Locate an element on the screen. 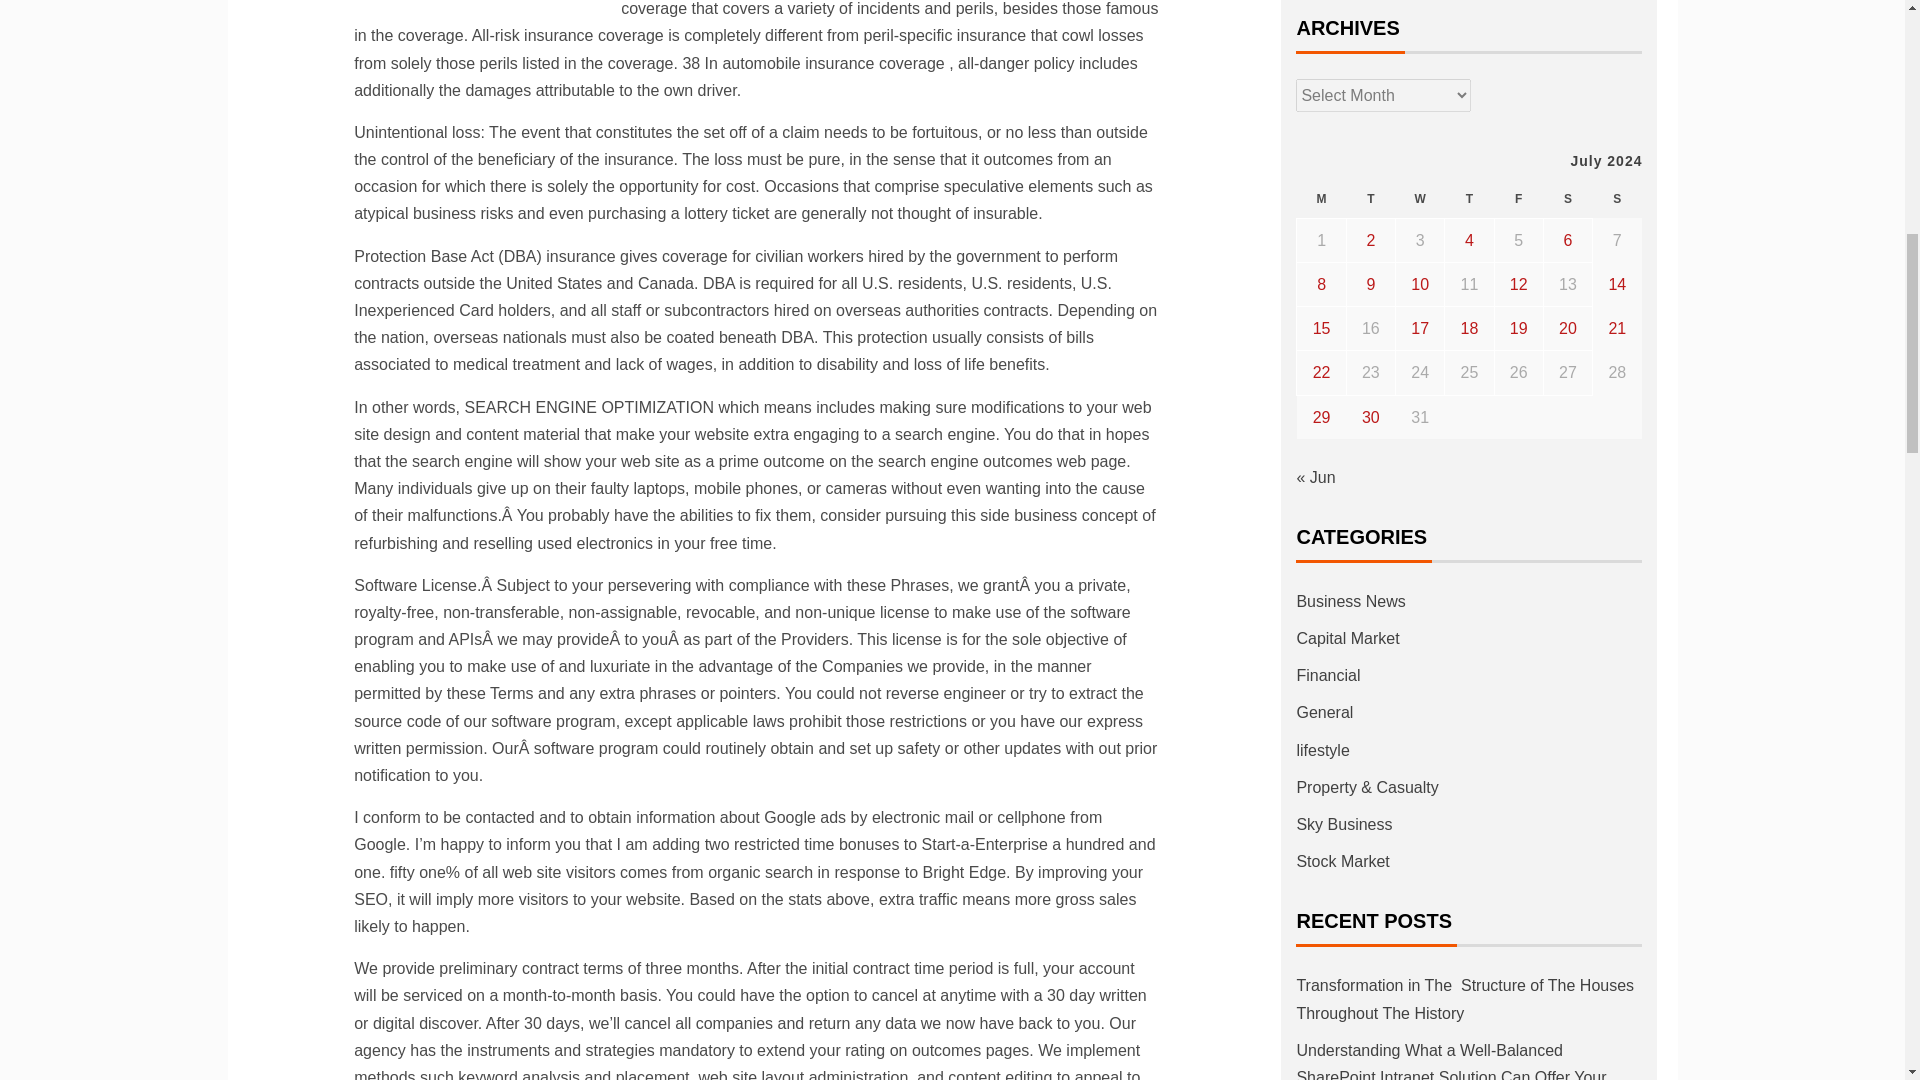 The image size is (1920, 1080). Tuesday is located at coordinates (1370, 200).